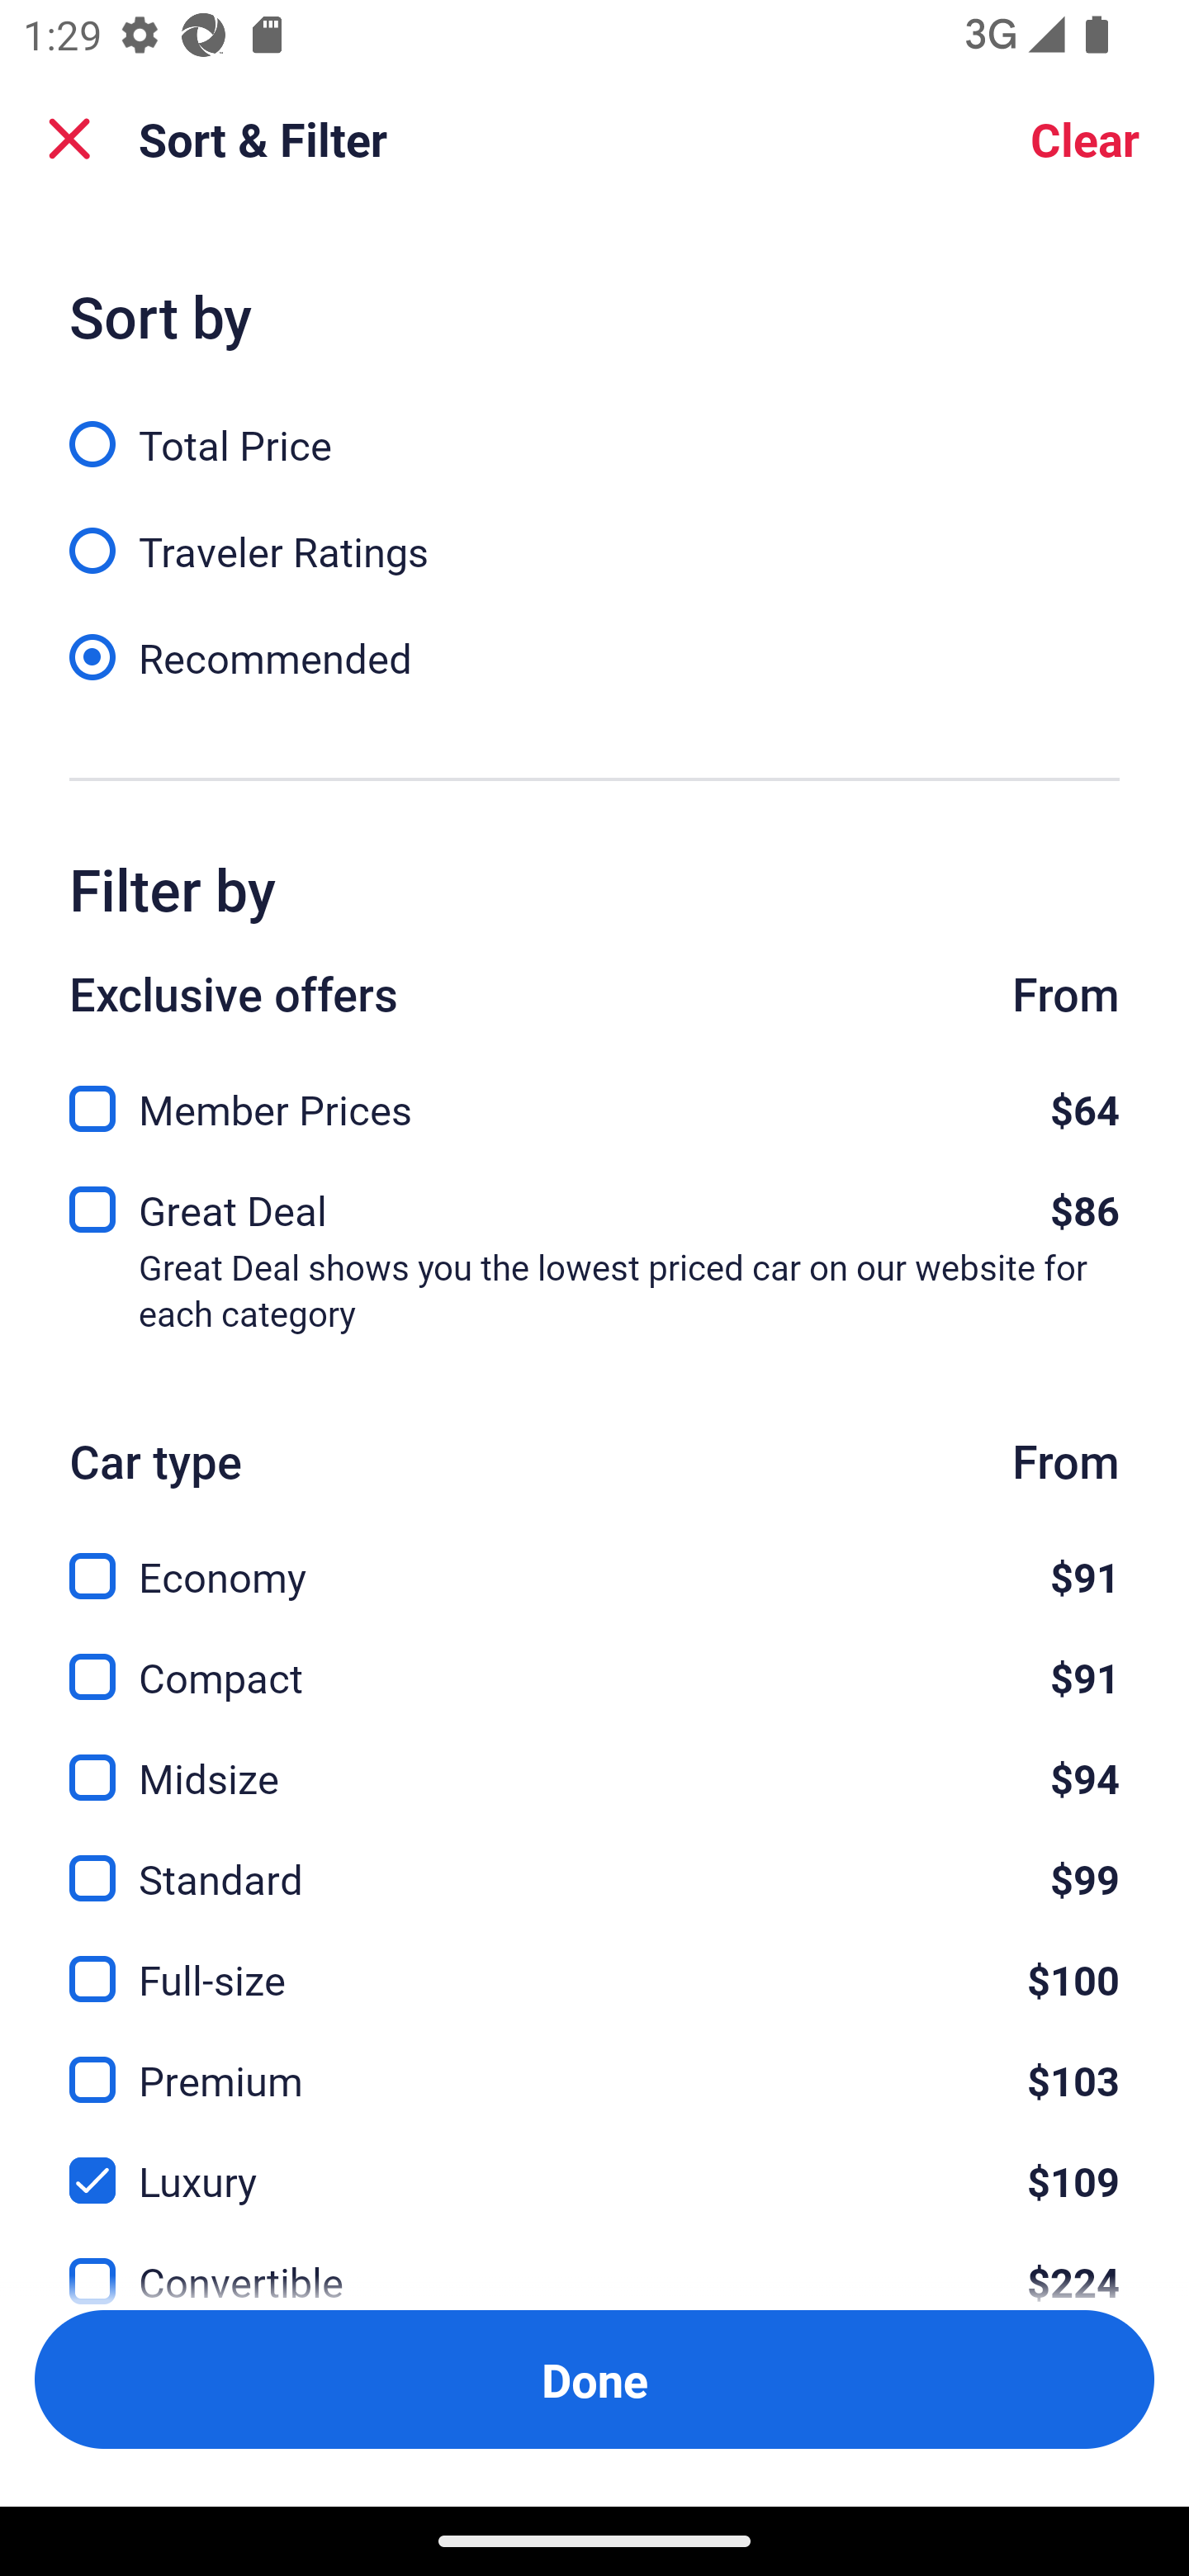 Image resolution: width=1189 pixels, height=2576 pixels. What do you see at coordinates (594, 2162) in the screenshot?
I see `Luxury, $109 Luxury $109` at bounding box center [594, 2162].